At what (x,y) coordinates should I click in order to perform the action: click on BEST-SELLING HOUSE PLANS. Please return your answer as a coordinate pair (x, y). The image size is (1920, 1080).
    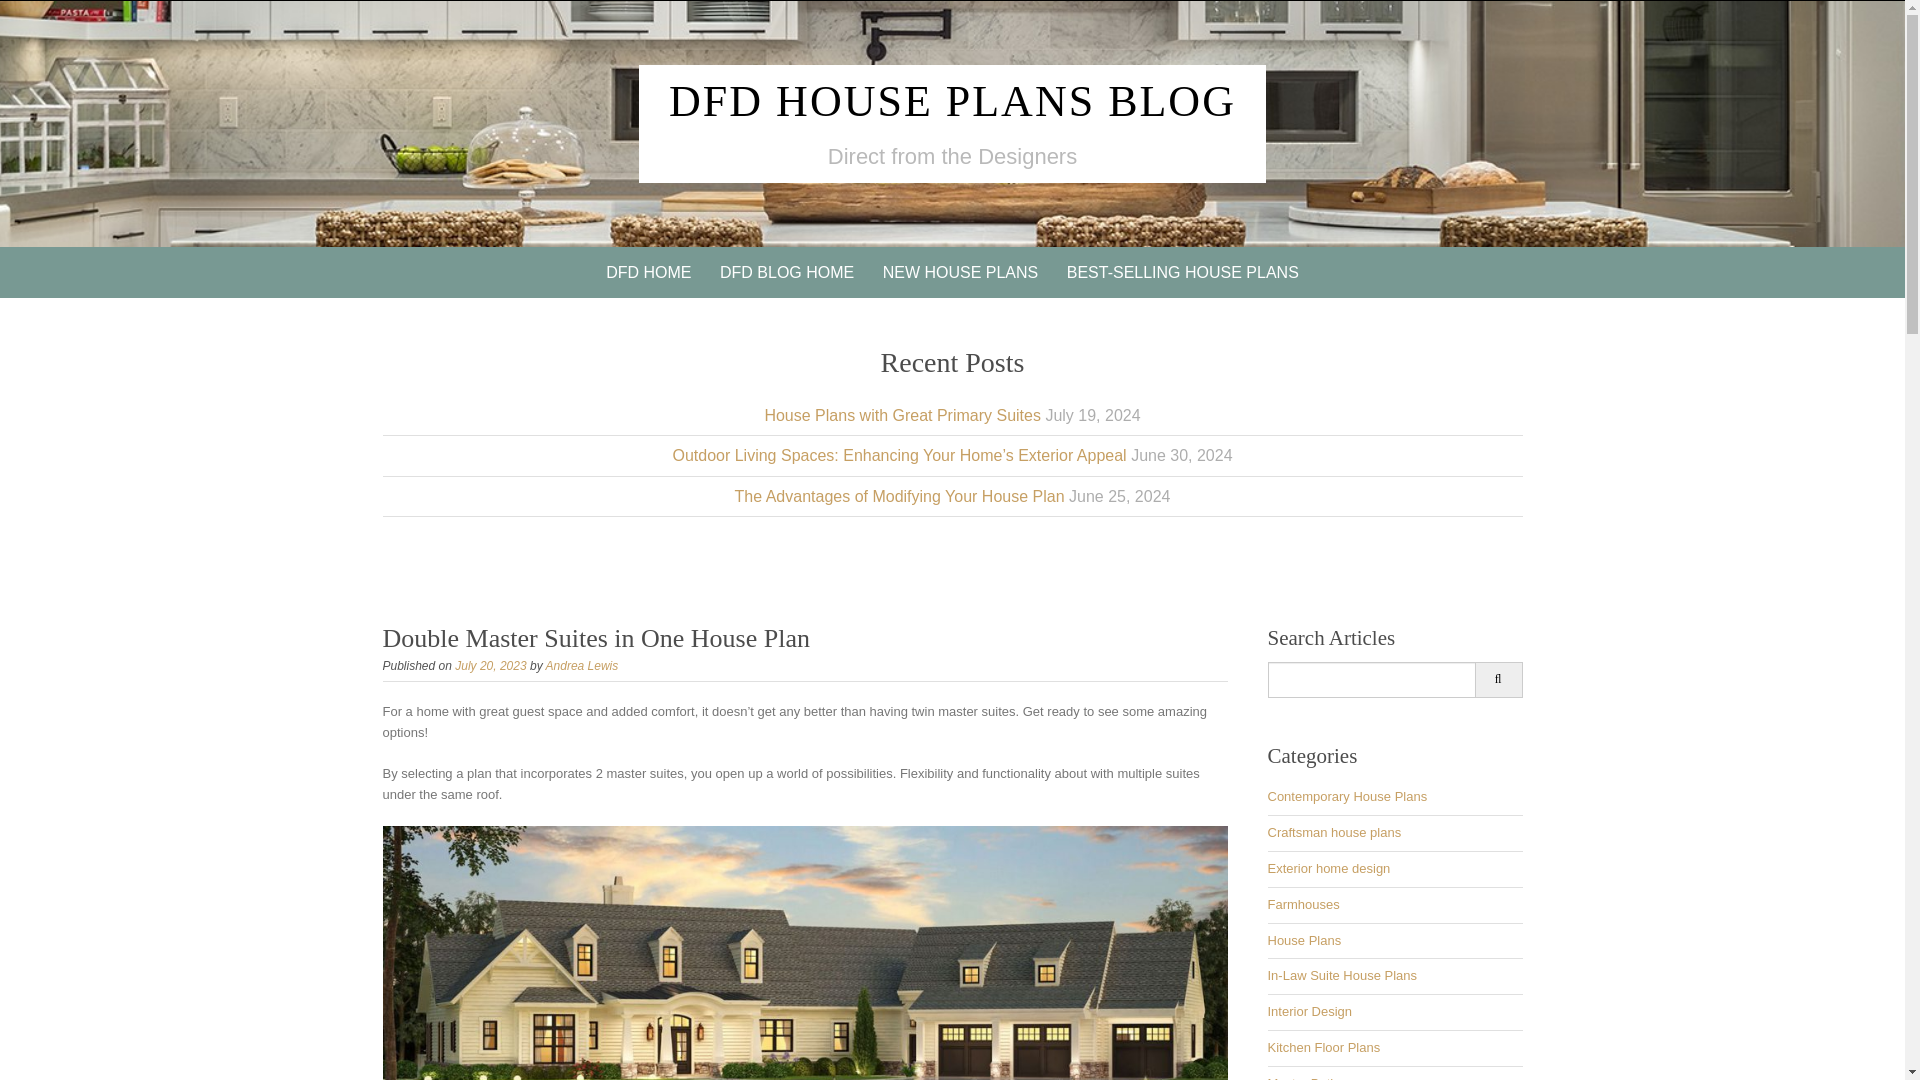
    Looking at the image, I should click on (1182, 272).